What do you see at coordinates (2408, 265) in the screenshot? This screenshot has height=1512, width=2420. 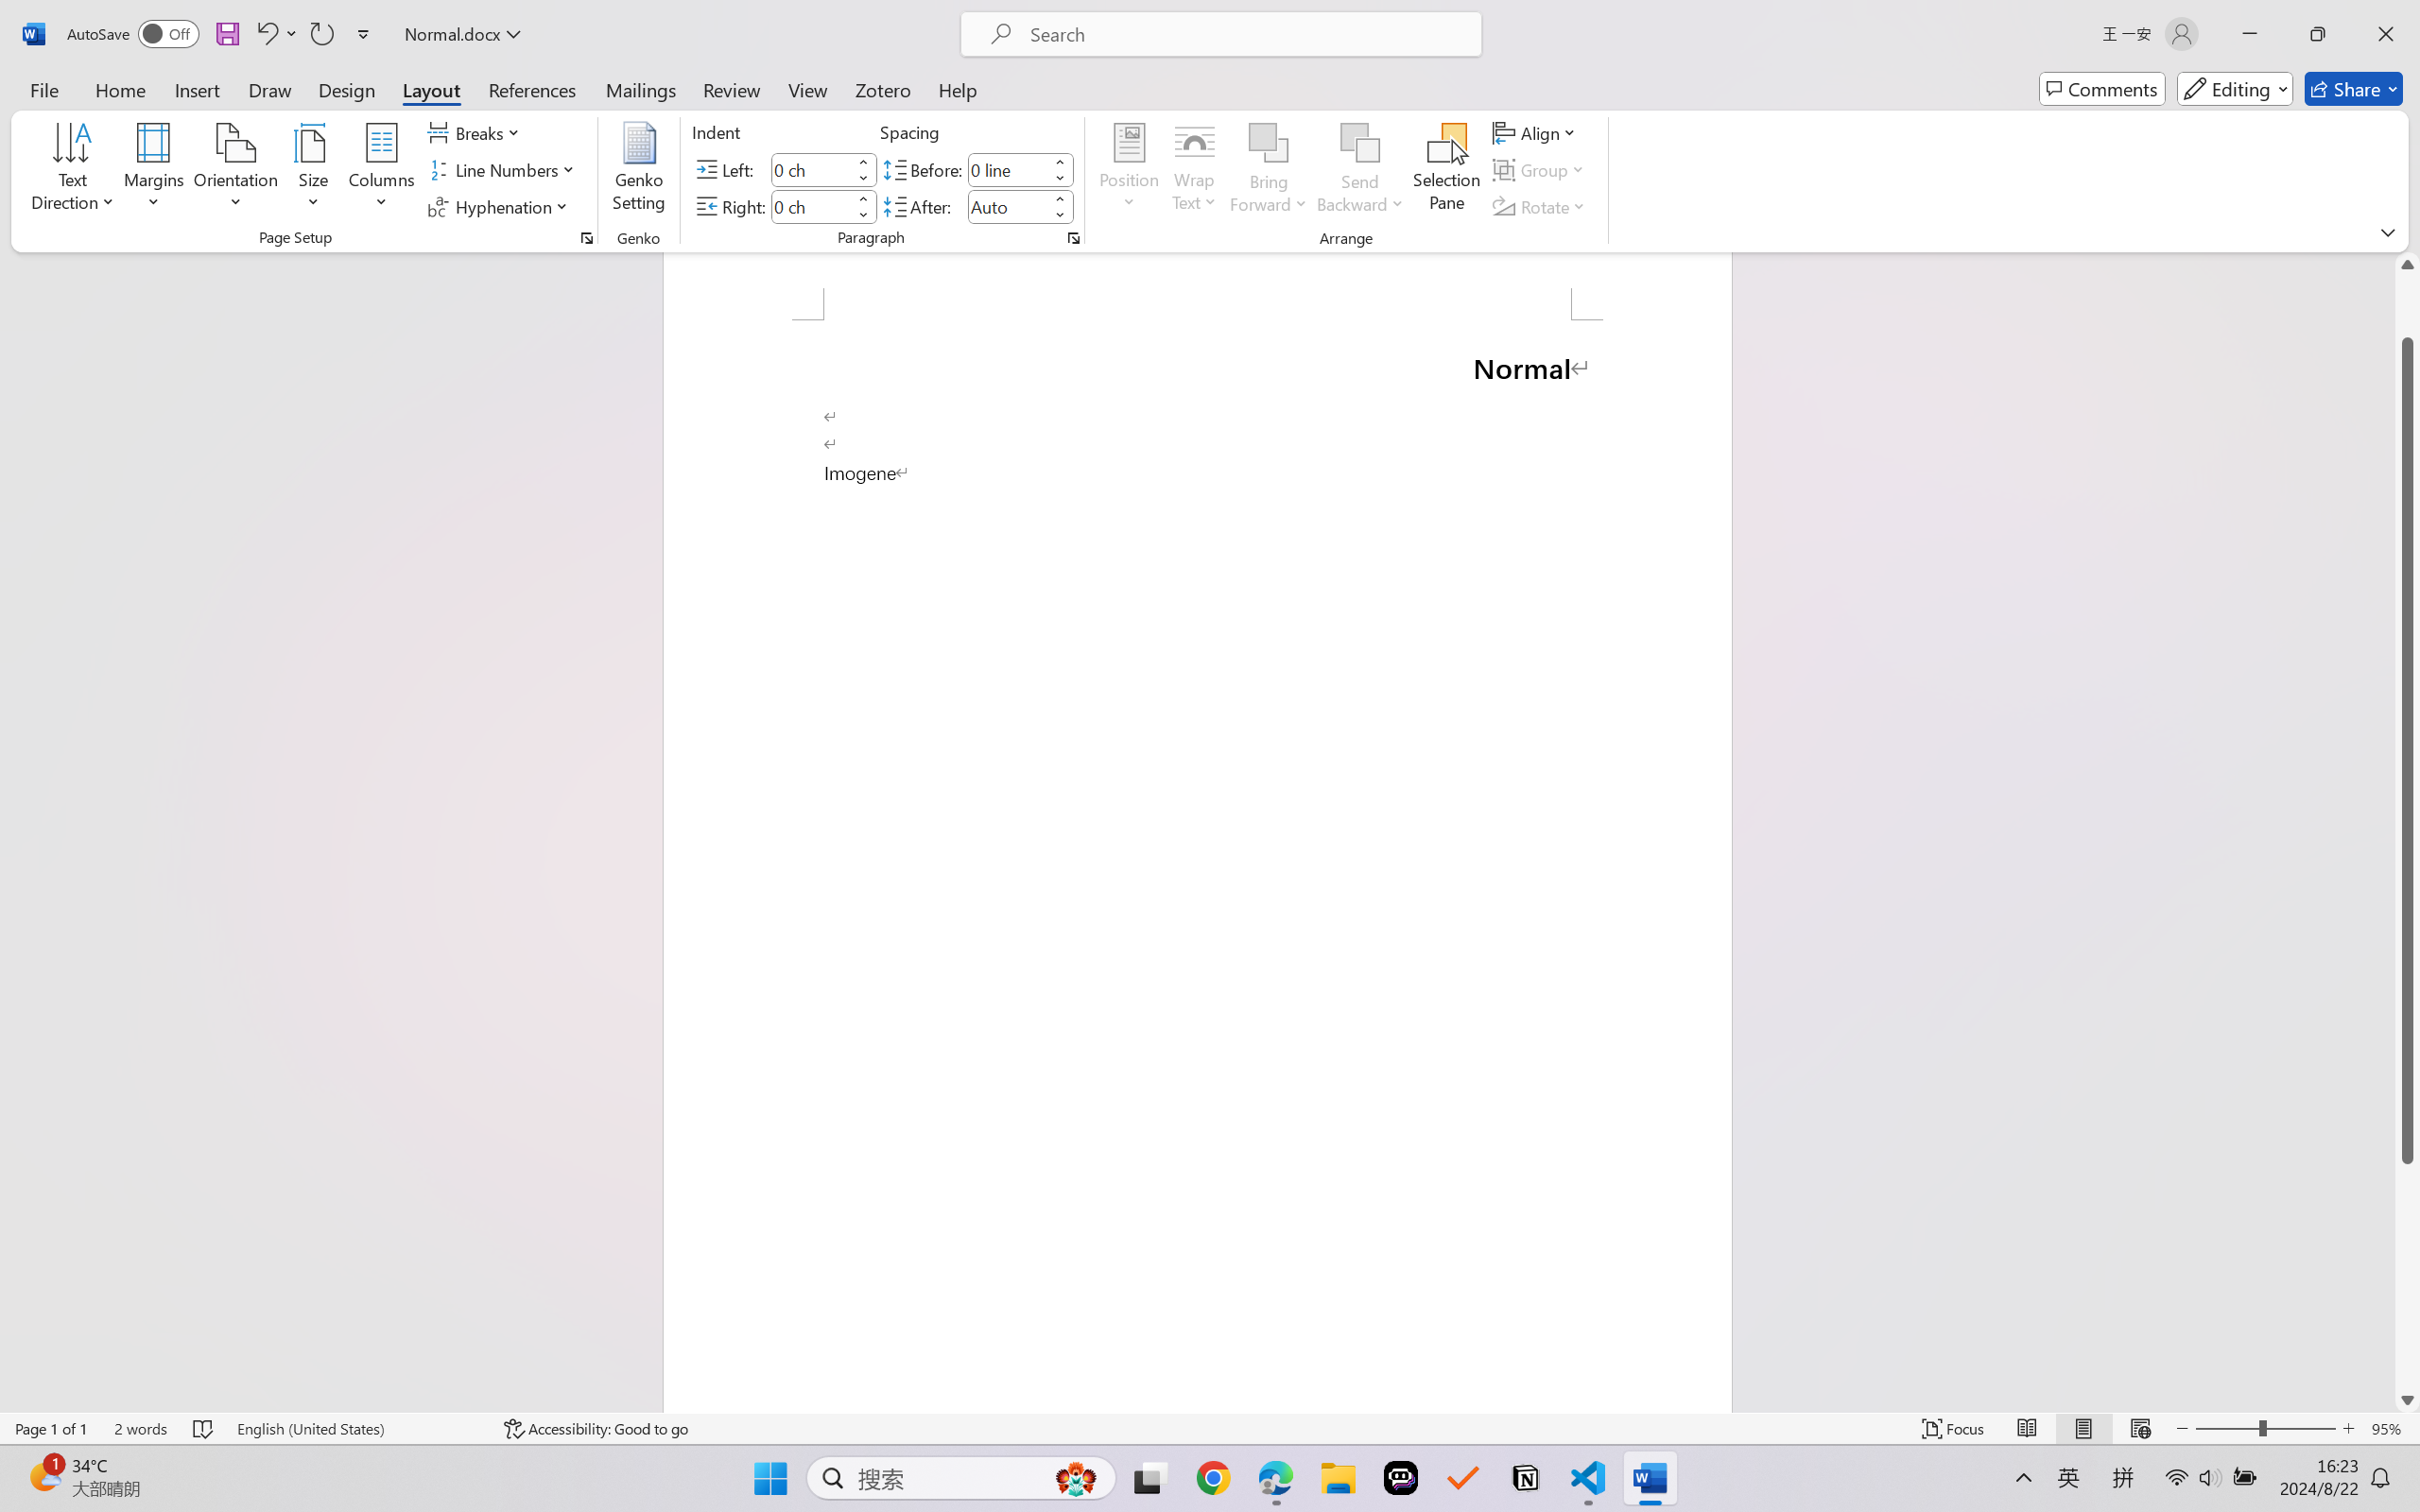 I see `Line up` at bounding box center [2408, 265].